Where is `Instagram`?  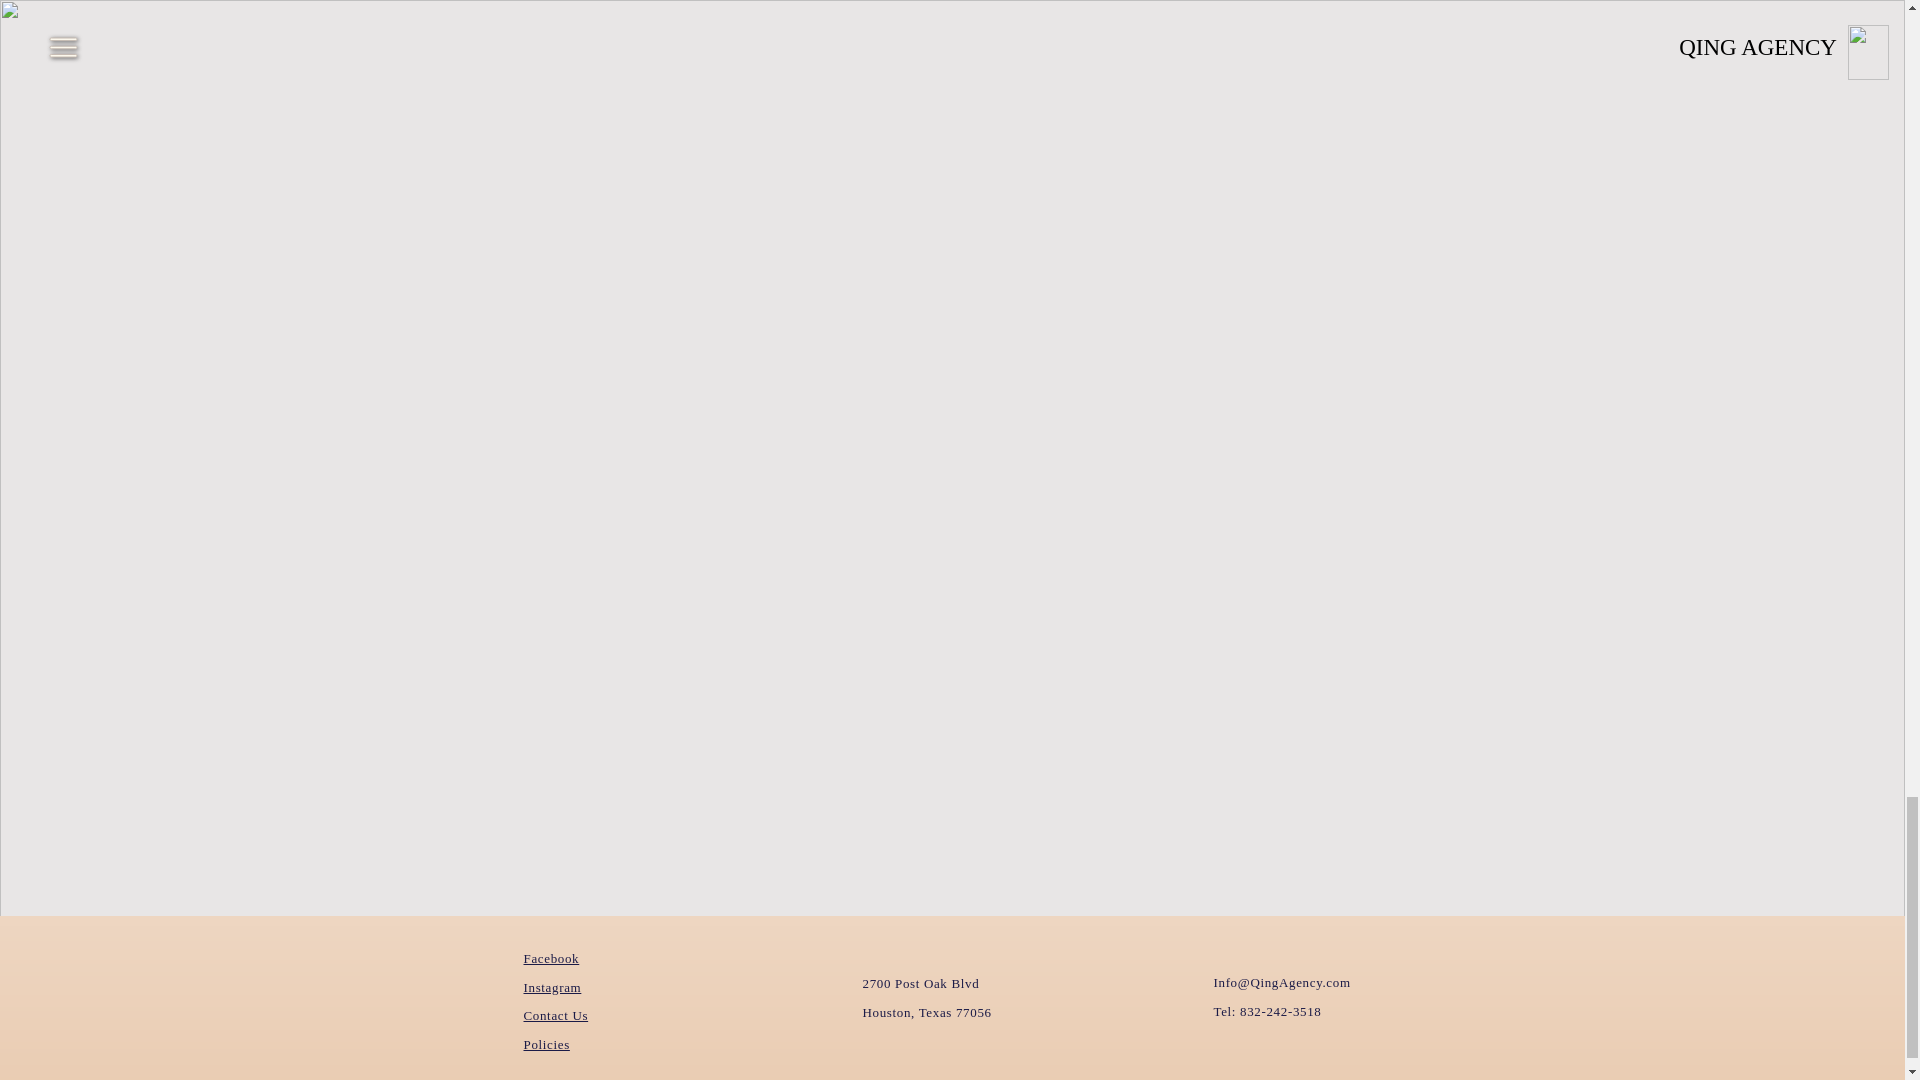
Instagram is located at coordinates (552, 986).